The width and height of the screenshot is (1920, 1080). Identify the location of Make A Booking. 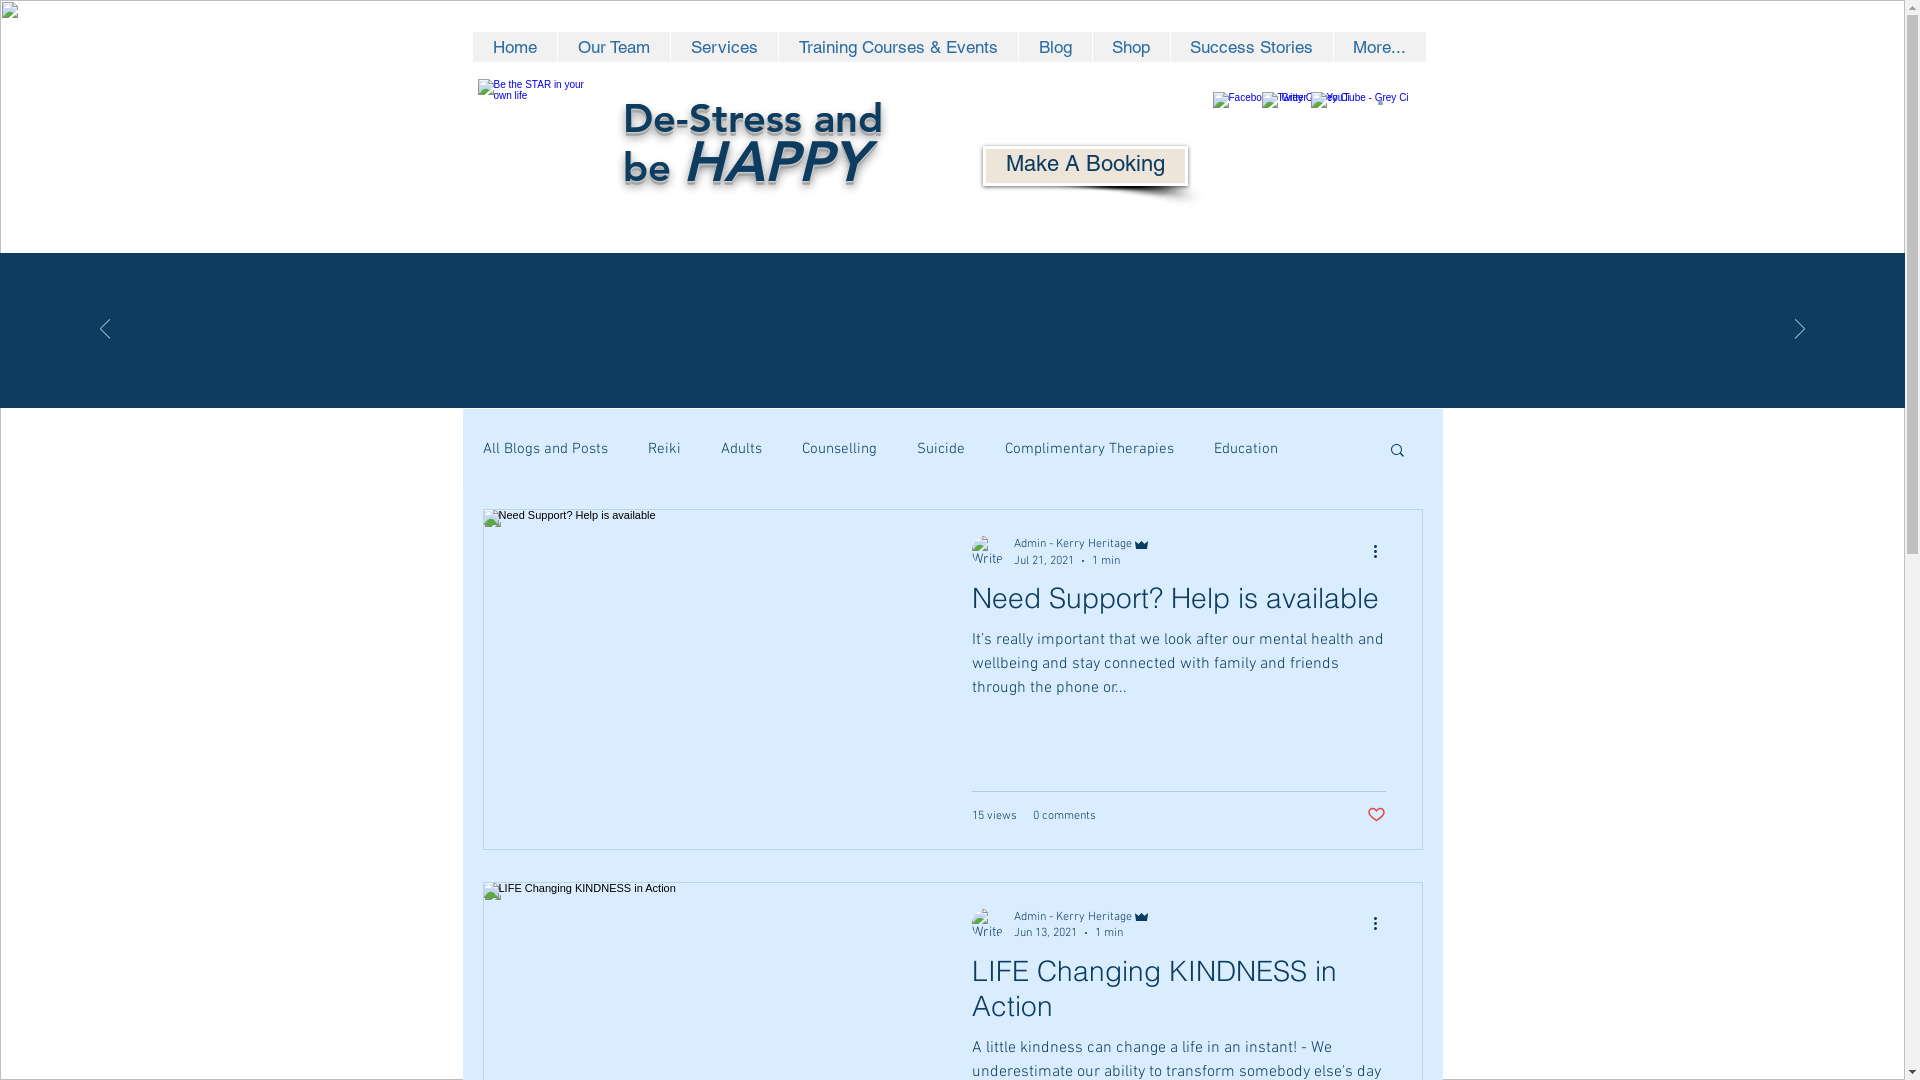
(1084, 166).